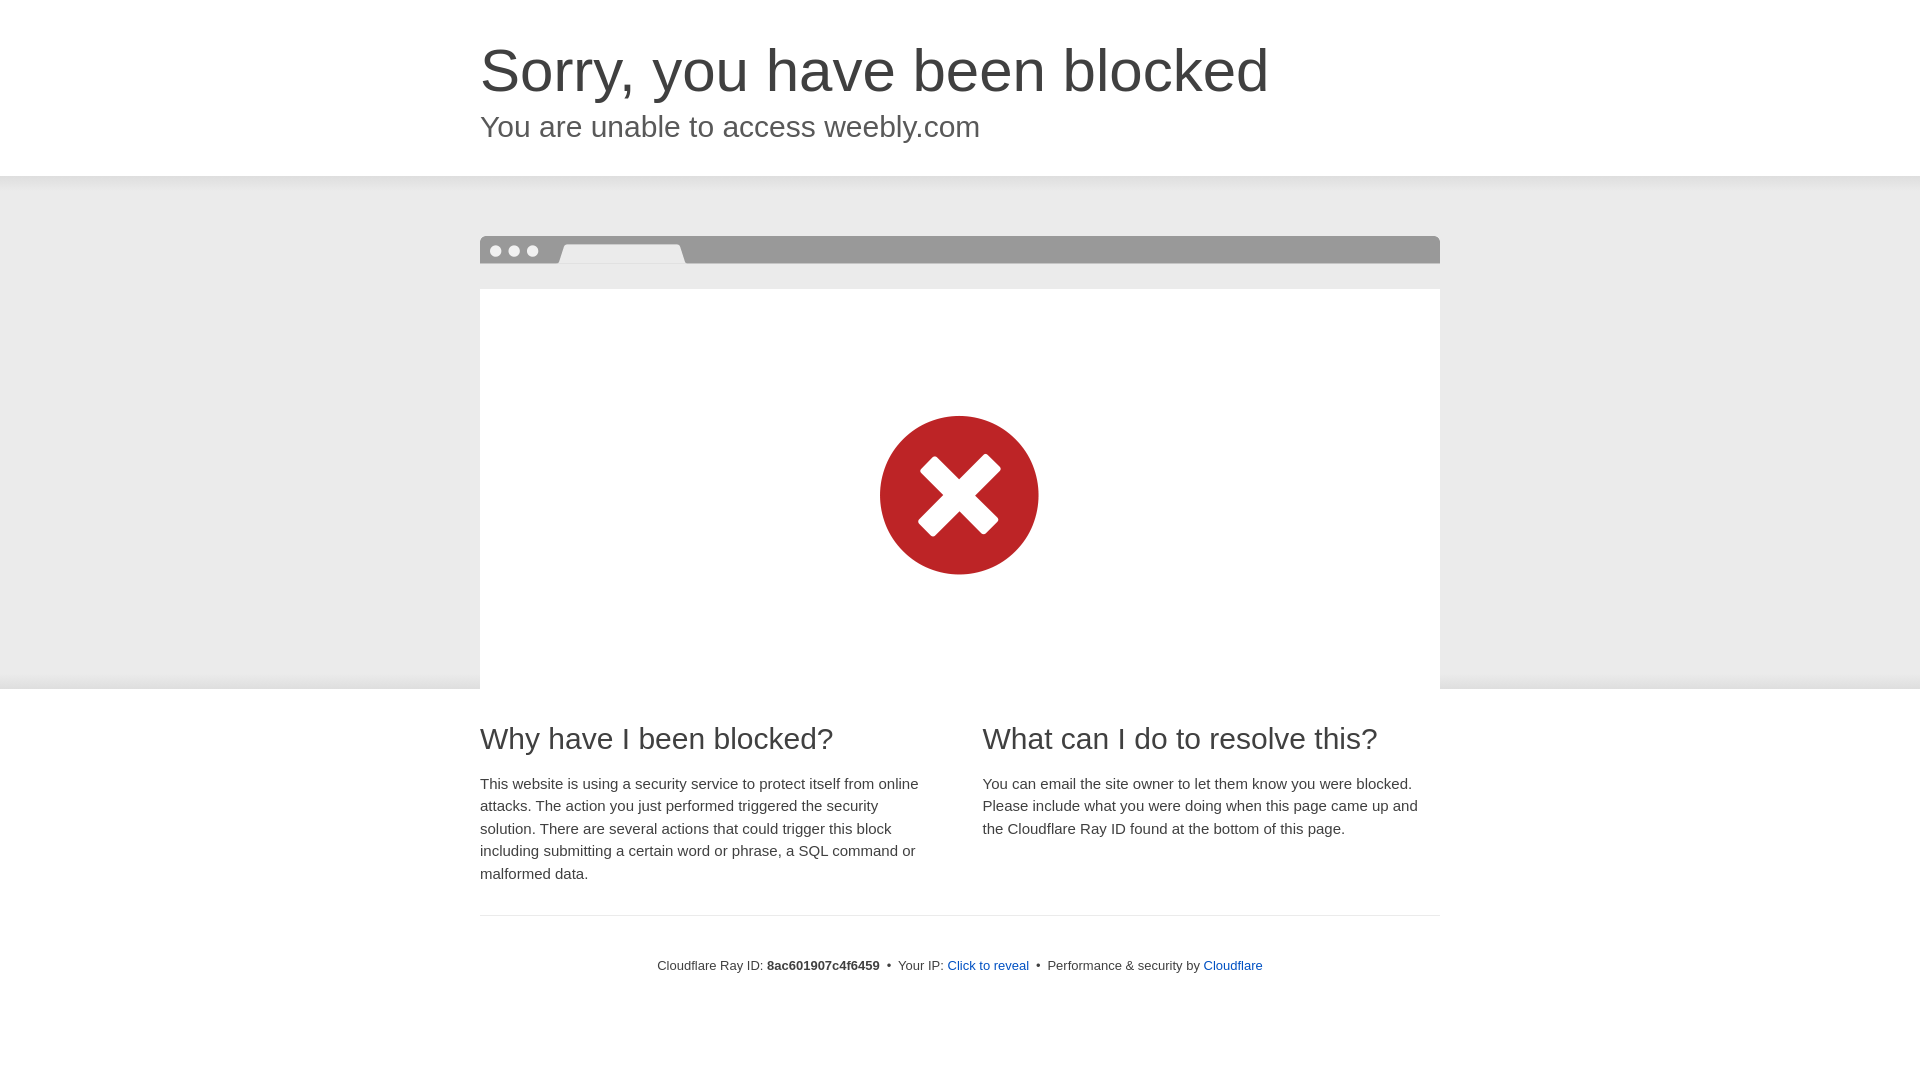 The height and width of the screenshot is (1080, 1920). What do you see at coordinates (988, 966) in the screenshot?
I see `Click to reveal` at bounding box center [988, 966].